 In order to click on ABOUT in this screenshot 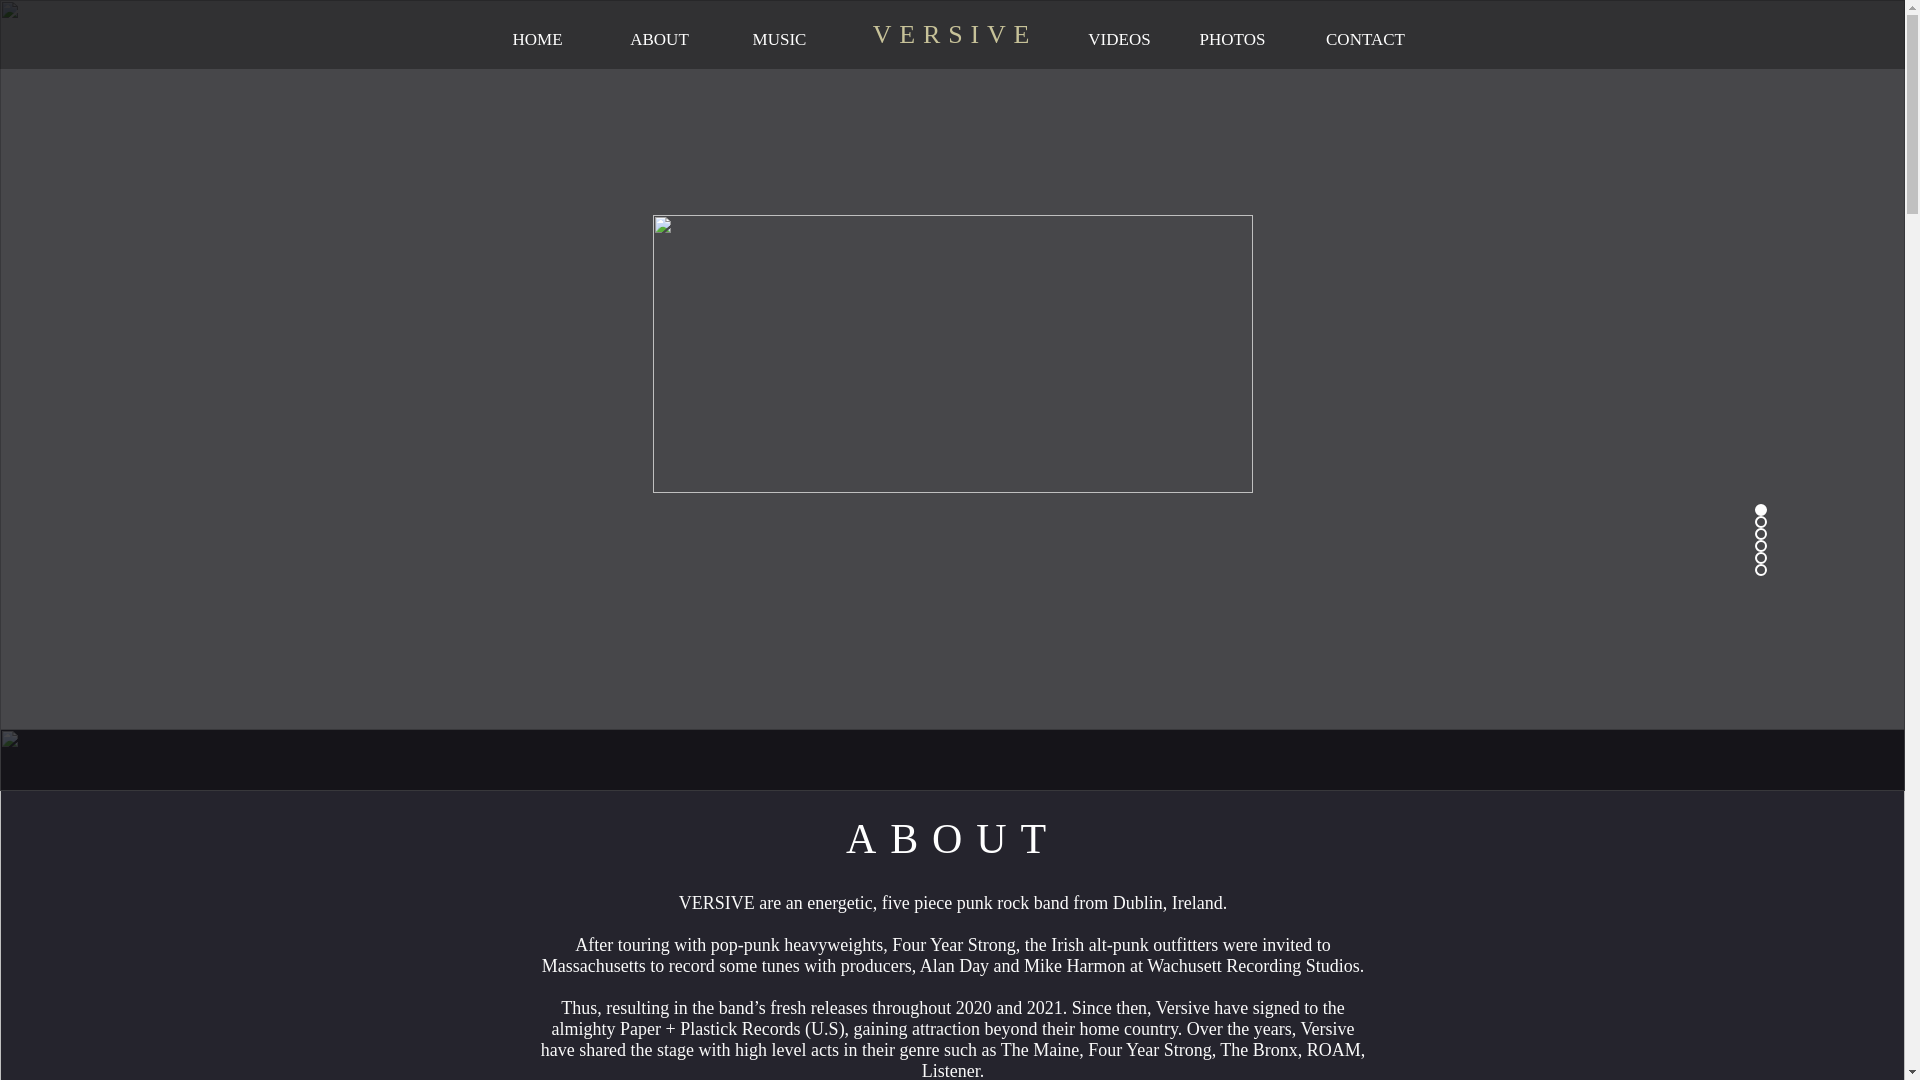, I will do `click(659, 40)`.